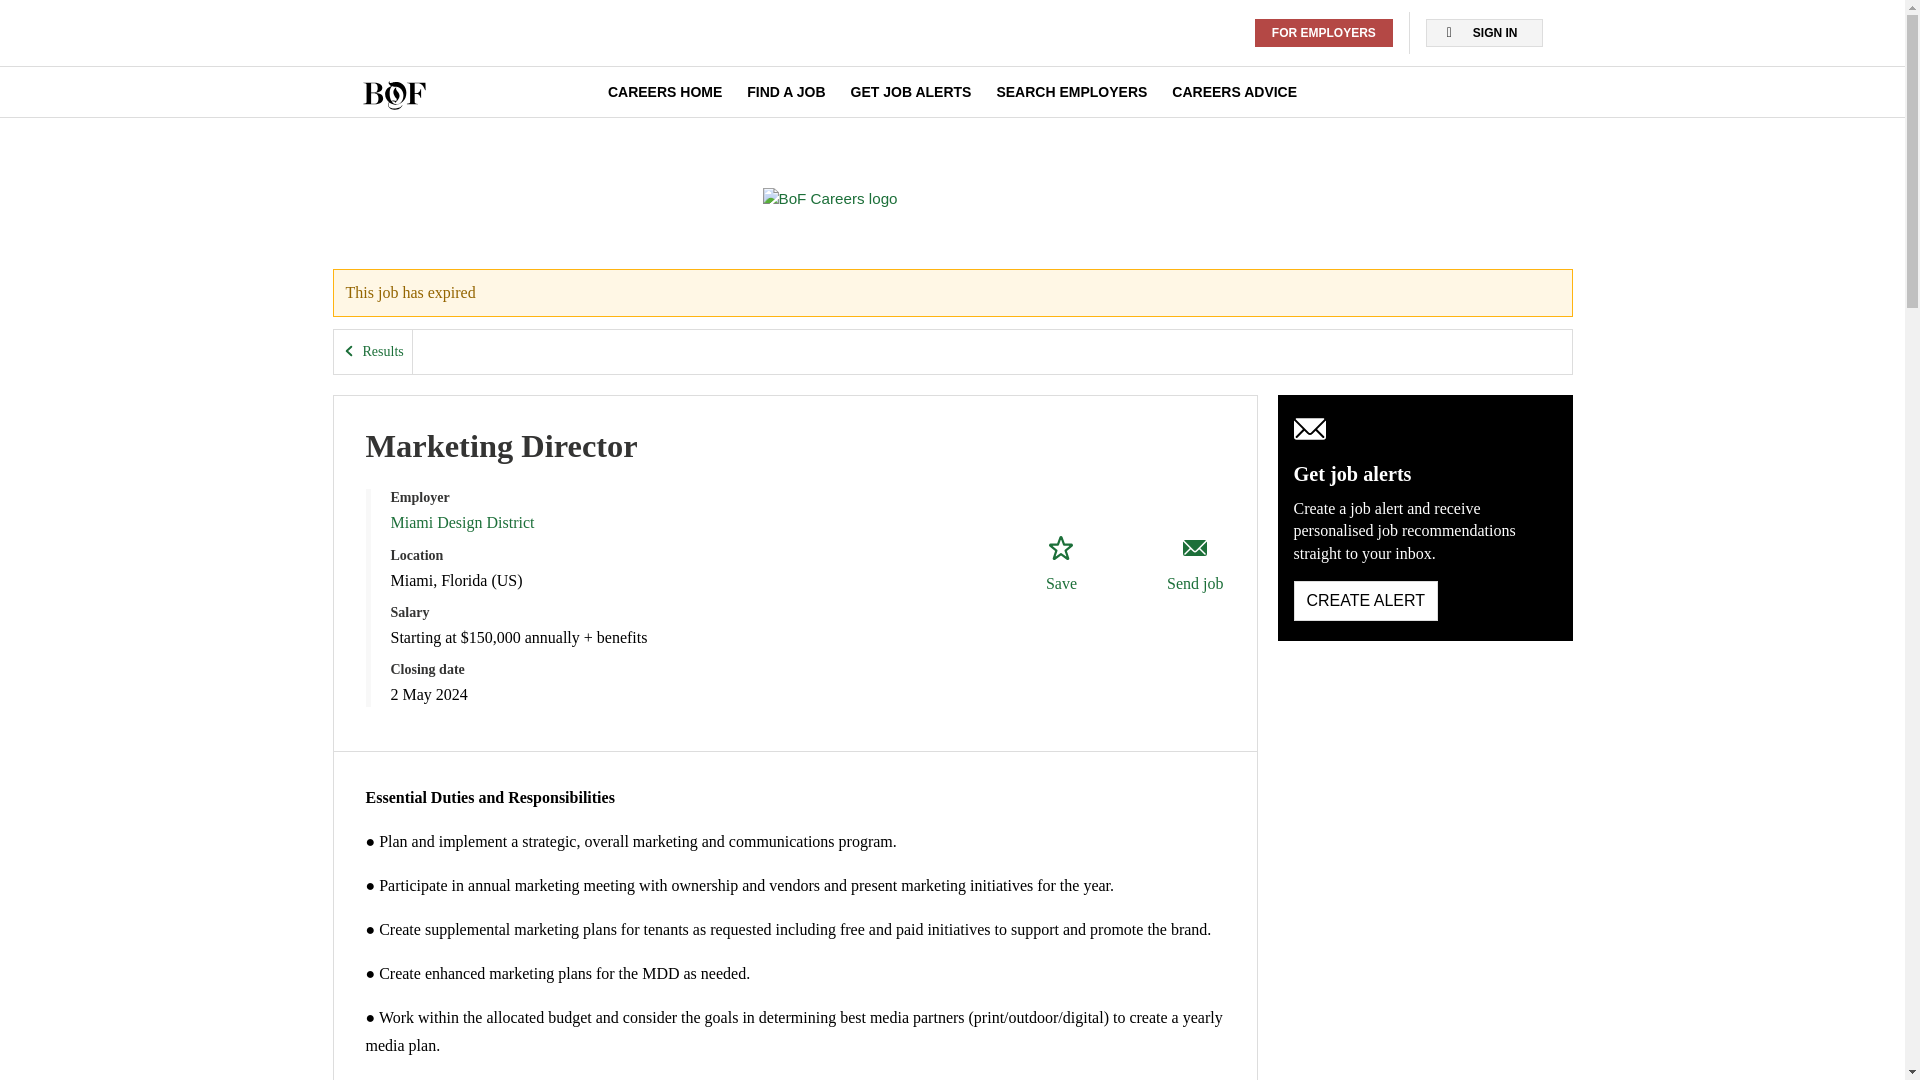 The image size is (1920, 1080). Describe the element at coordinates (373, 378) in the screenshot. I see `Results` at that location.